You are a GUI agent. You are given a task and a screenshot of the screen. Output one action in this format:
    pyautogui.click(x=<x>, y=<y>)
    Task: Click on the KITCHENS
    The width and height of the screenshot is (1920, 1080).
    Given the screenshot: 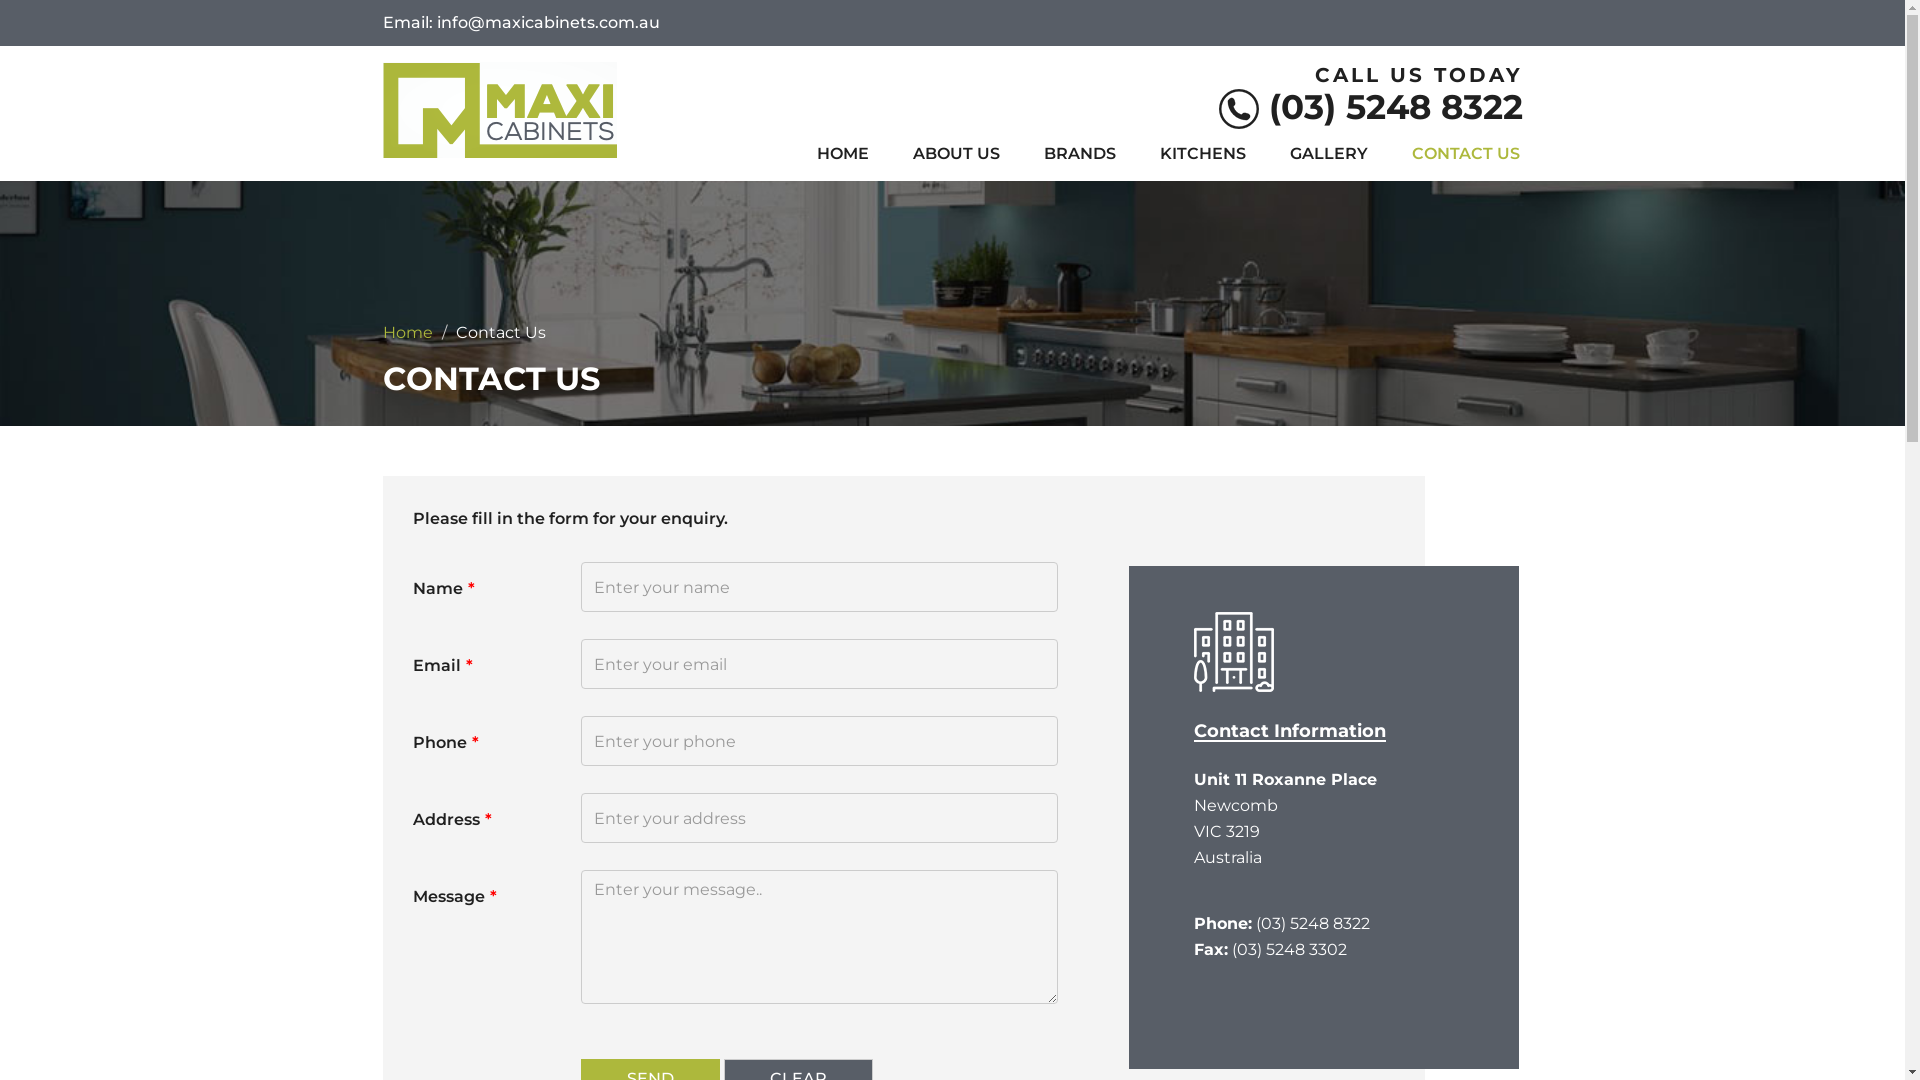 What is the action you would take?
    pyautogui.click(x=1202, y=154)
    